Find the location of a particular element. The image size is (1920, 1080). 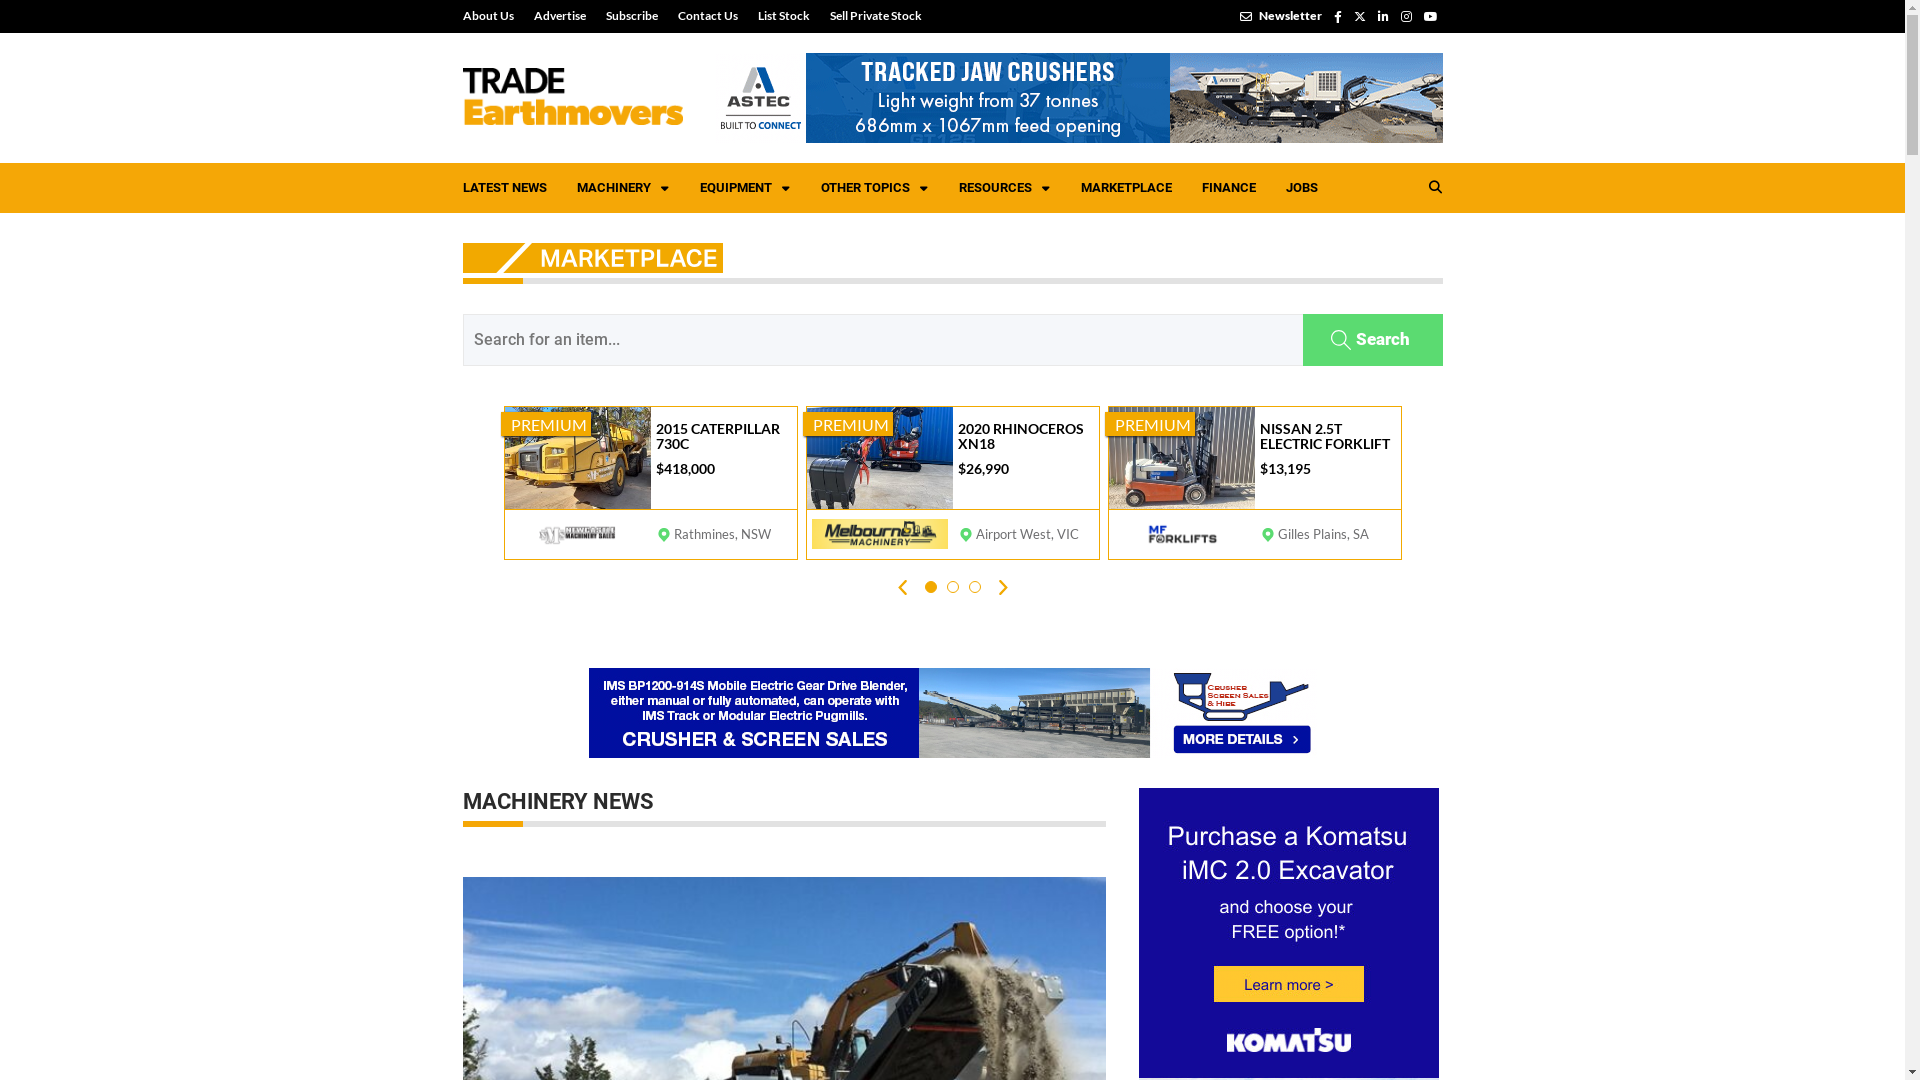

PREMIUM
AD
2020 RHINOCEROS XN18
$26,990
Airport West, VIC is located at coordinates (952, 483).